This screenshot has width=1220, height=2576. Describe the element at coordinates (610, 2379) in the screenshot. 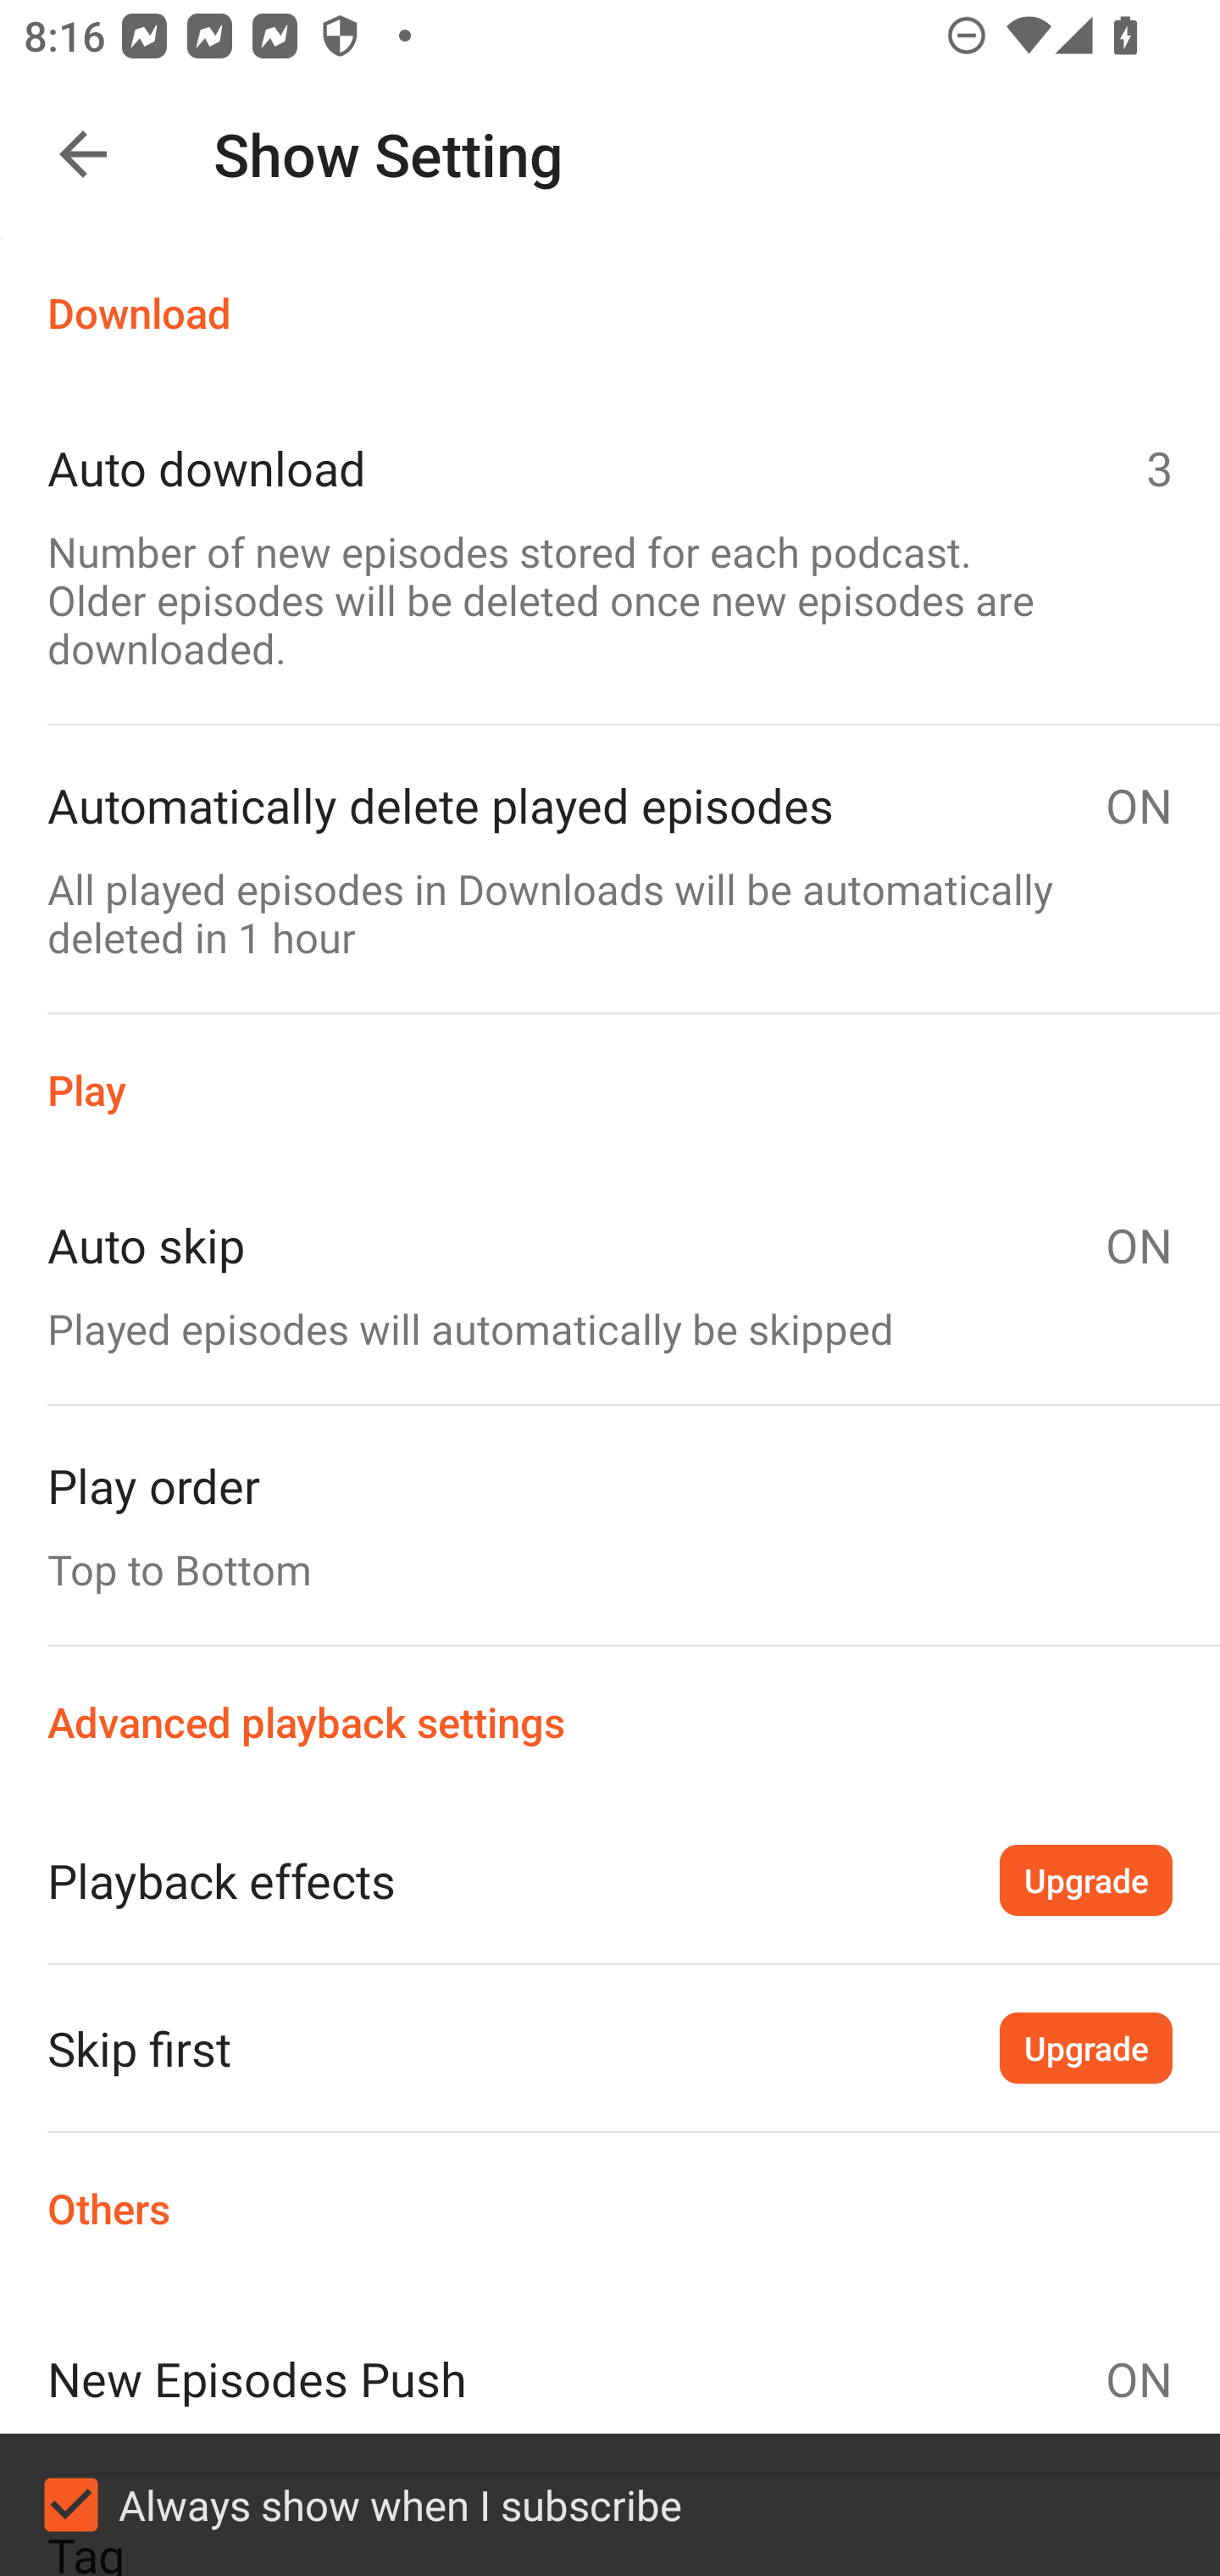

I see `New Episodes Push ON` at that location.